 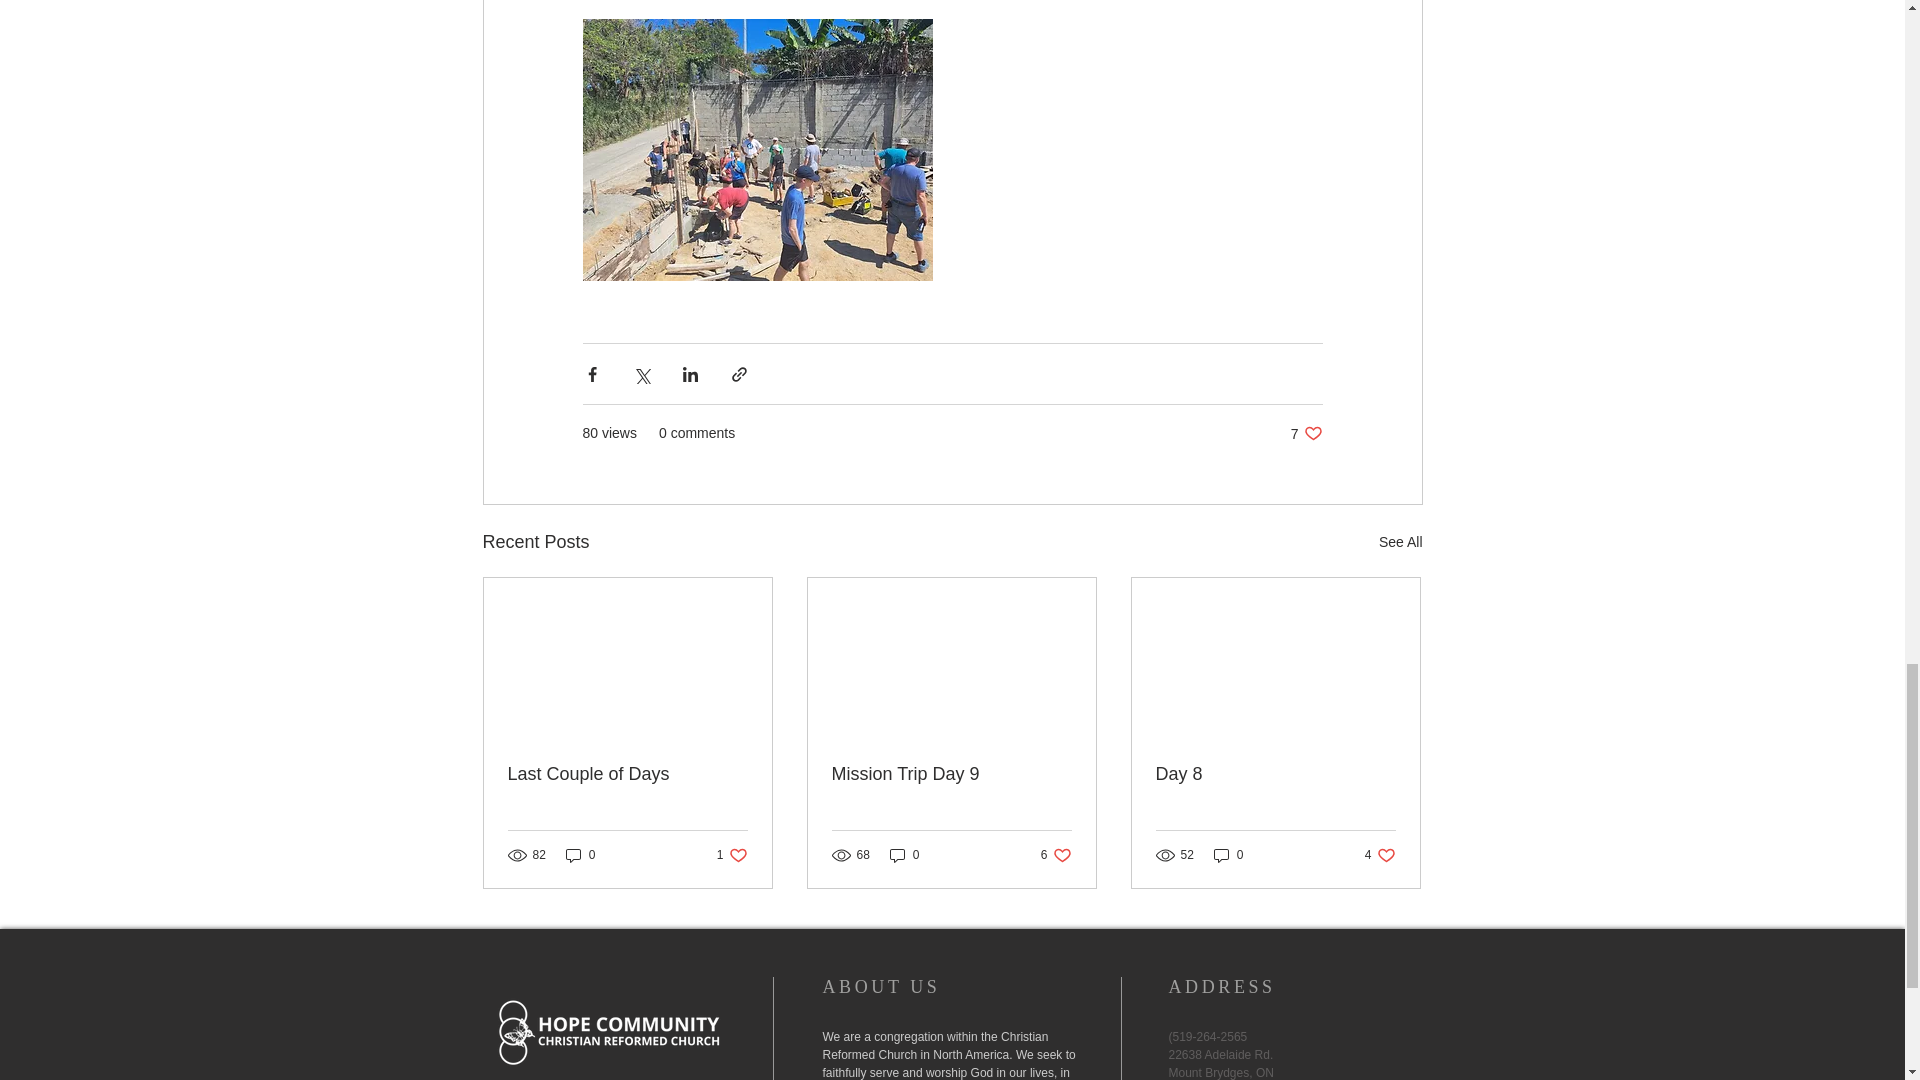 What do you see at coordinates (1306, 433) in the screenshot?
I see `Day 8` at bounding box center [1306, 433].